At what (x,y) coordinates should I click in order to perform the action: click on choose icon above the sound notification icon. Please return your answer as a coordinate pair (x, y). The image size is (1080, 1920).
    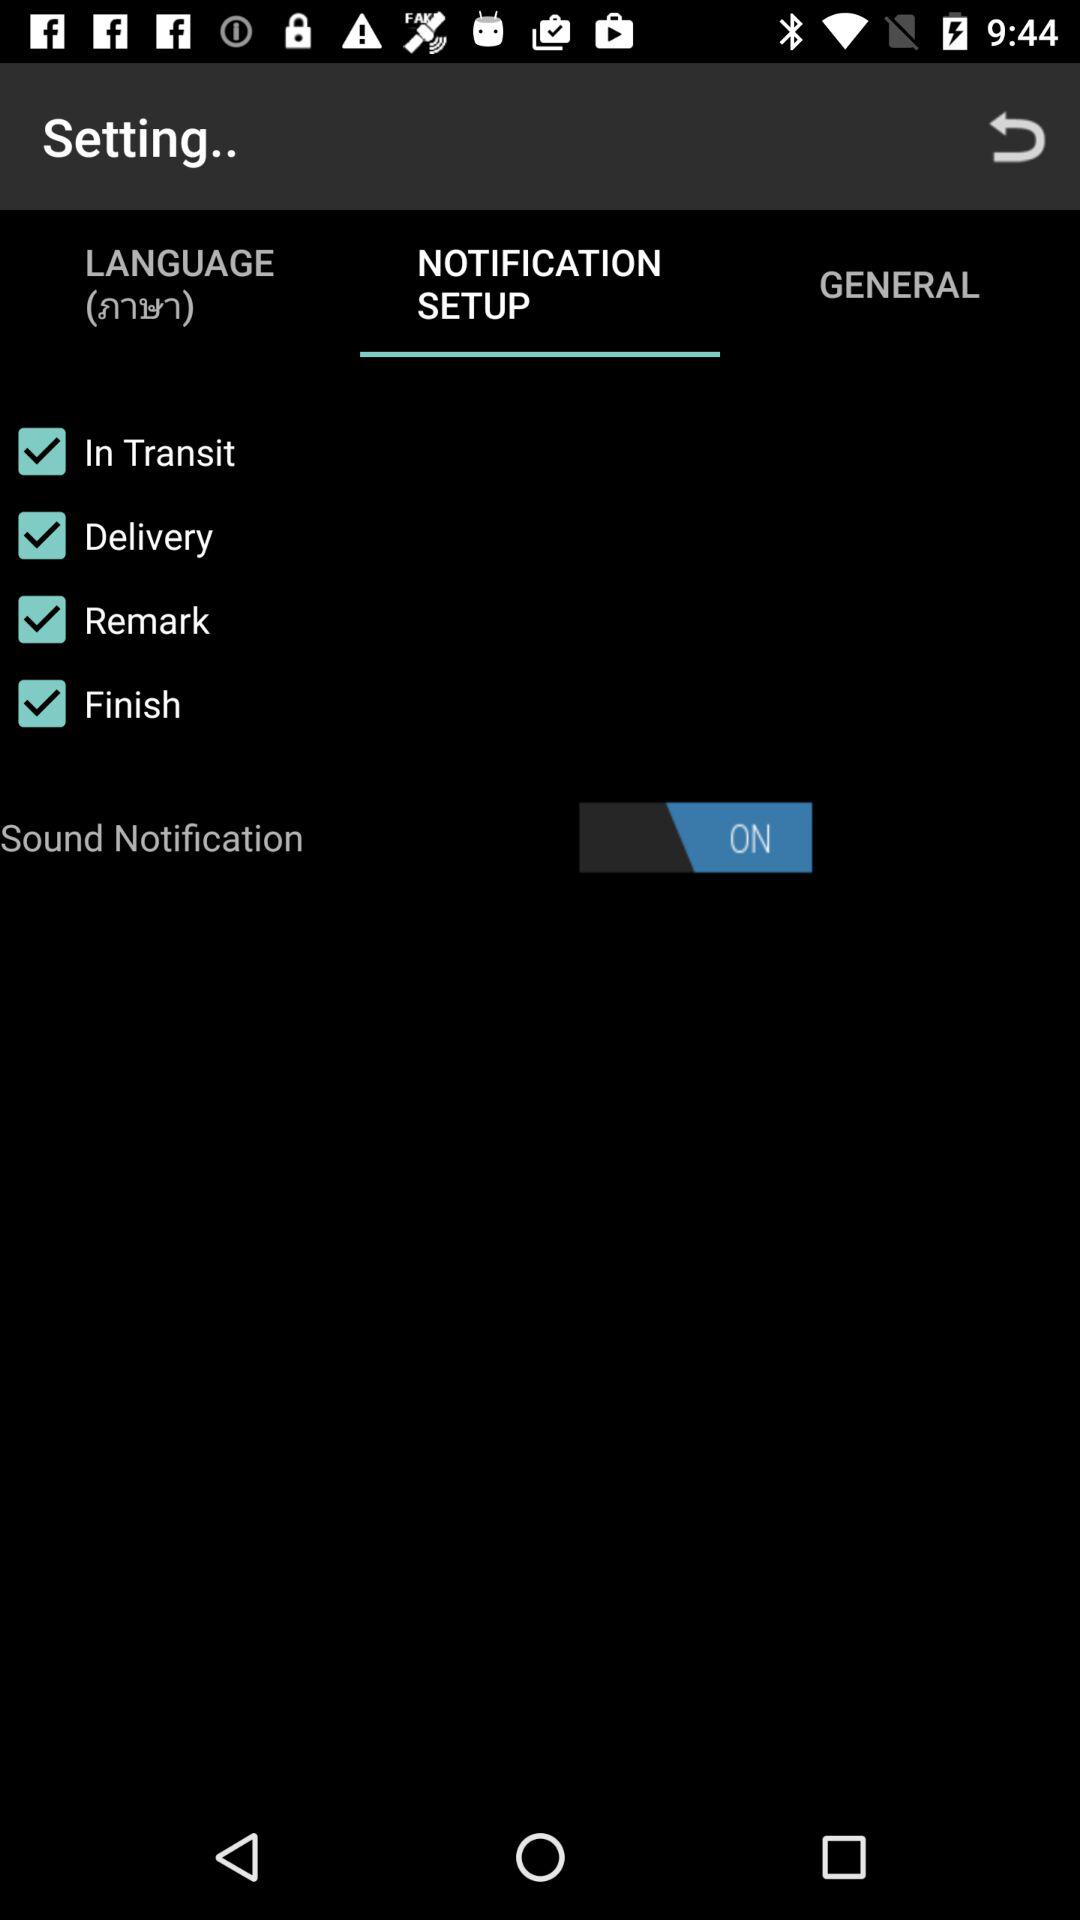
    Looking at the image, I should click on (90, 703).